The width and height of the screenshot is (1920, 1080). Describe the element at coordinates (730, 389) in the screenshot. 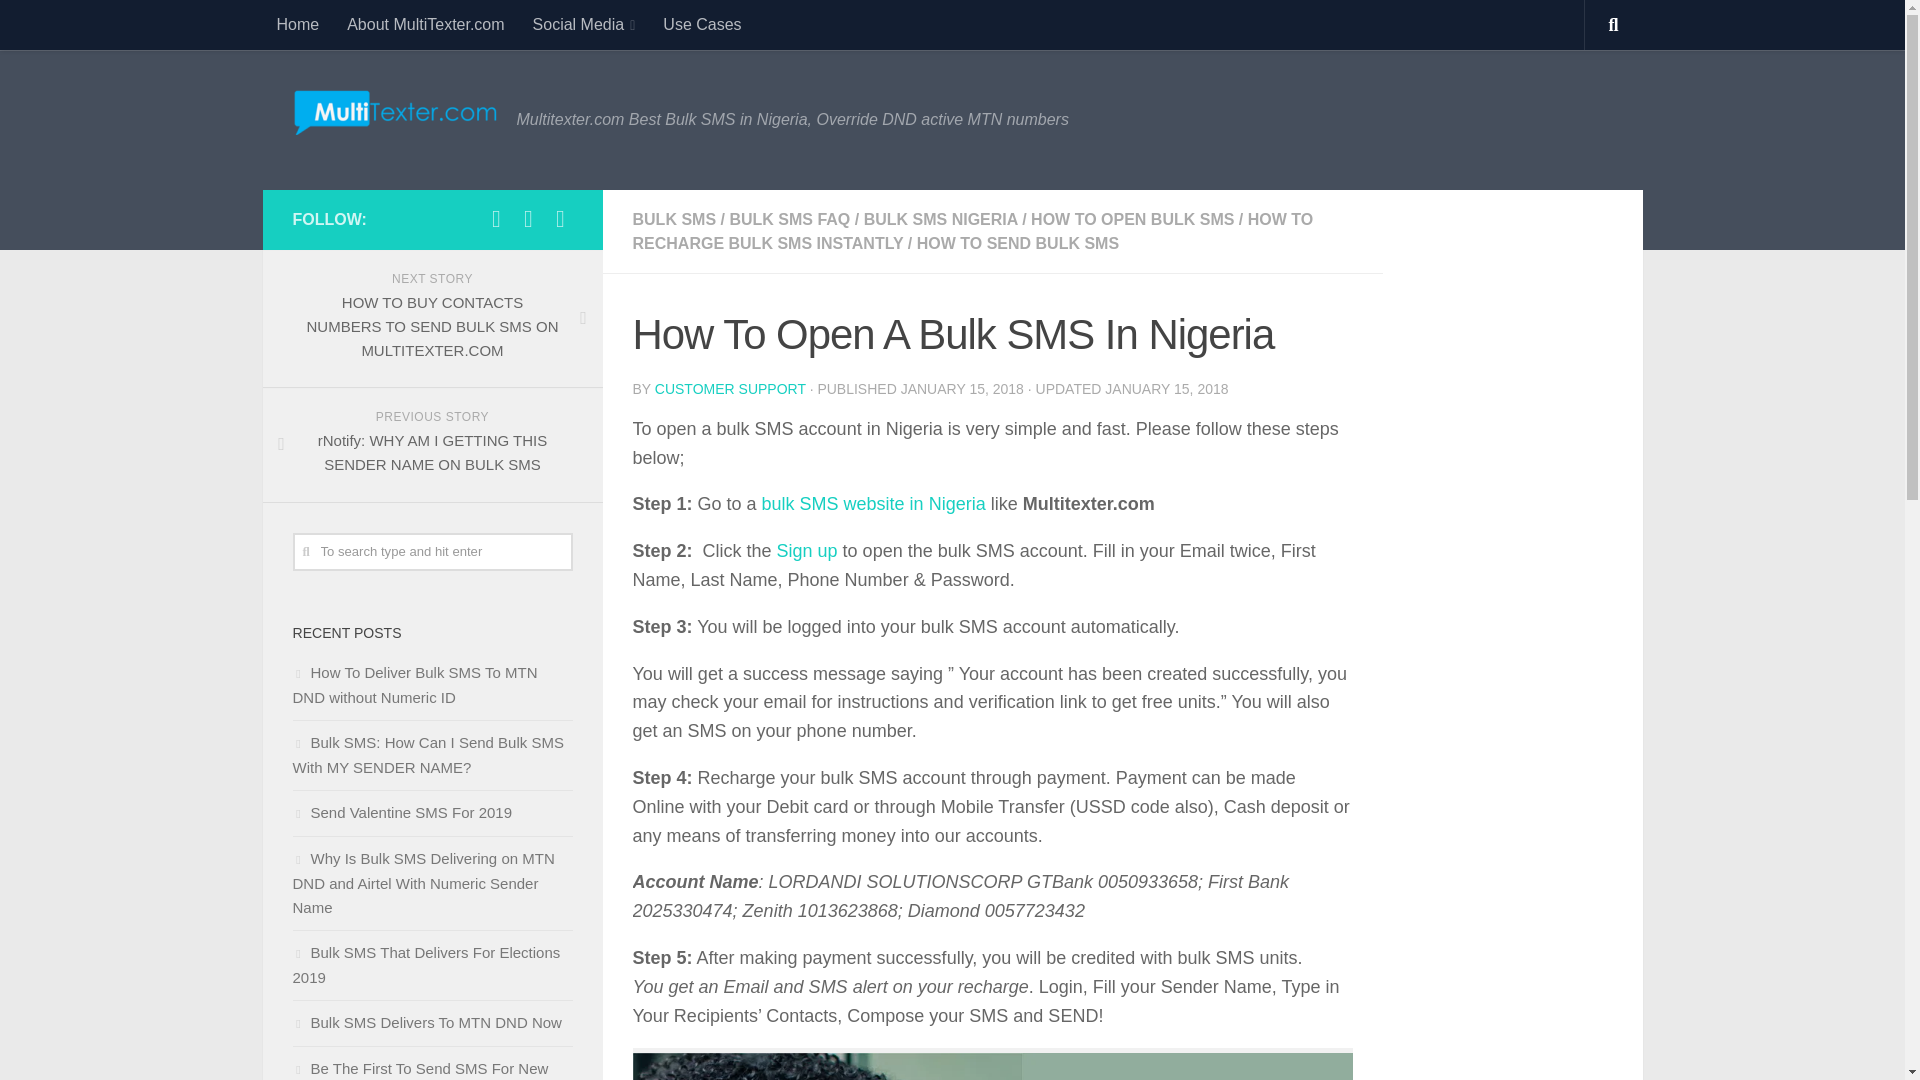

I see `CUSTOMER SUPPORT` at that location.